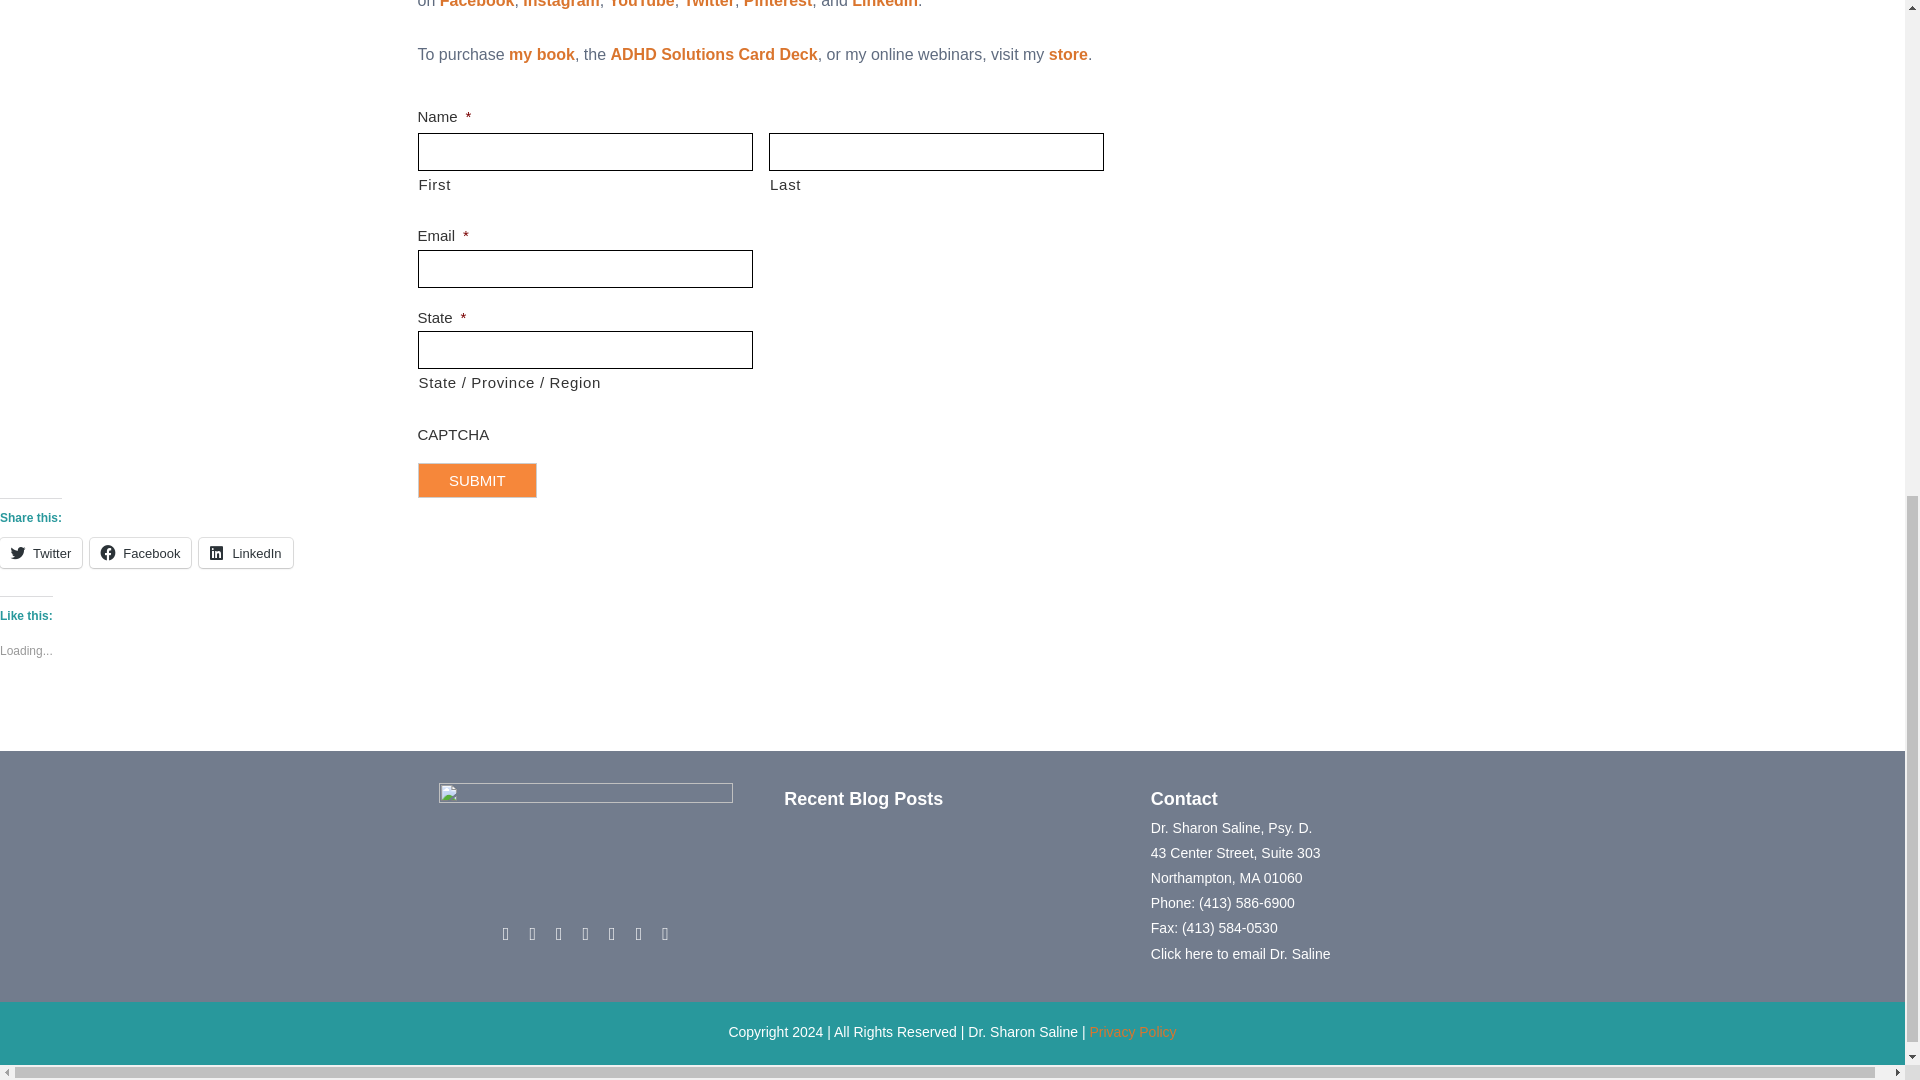 Image resolution: width=1920 pixels, height=1080 pixels. Describe the element at coordinates (478, 480) in the screenshot. I see `Submit` at that location.